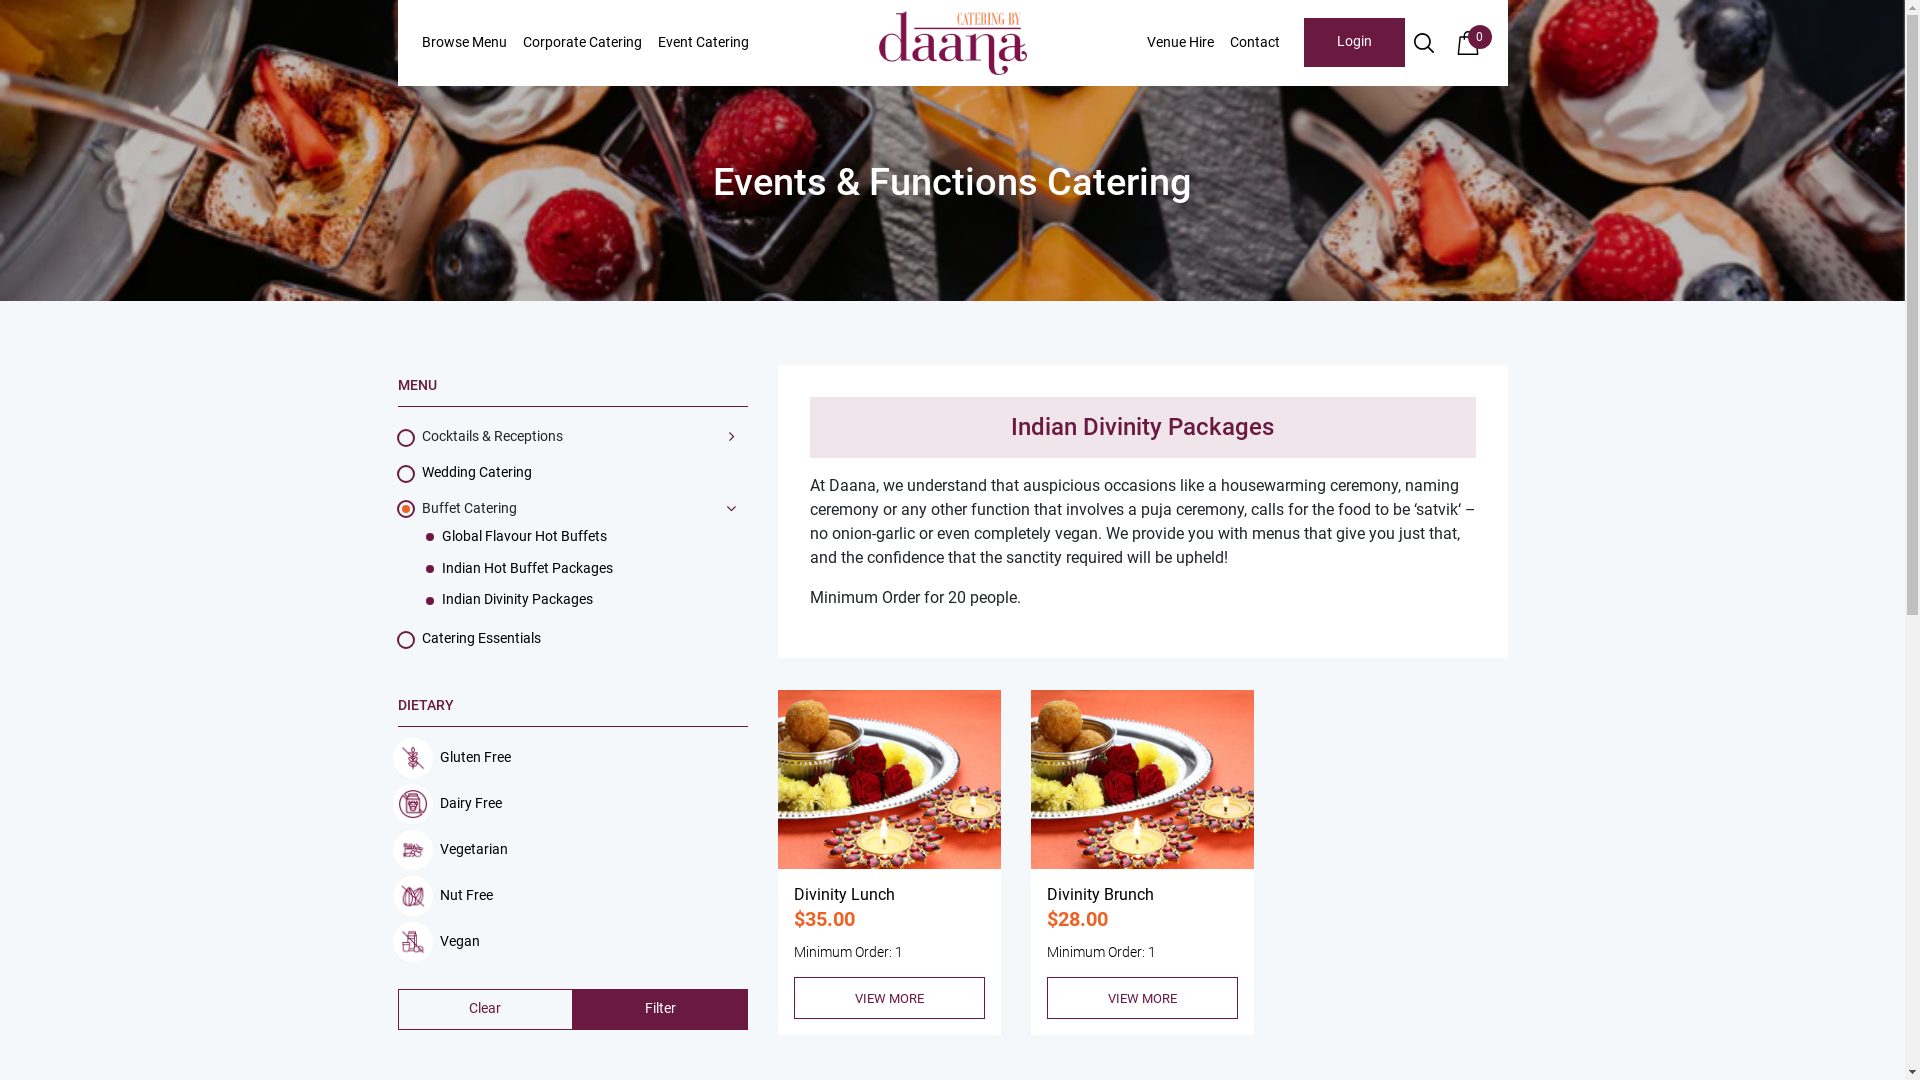 The width and height of the screenshot is (1920, 1080). I want to click on Catering Essentials, so click(482, 639).